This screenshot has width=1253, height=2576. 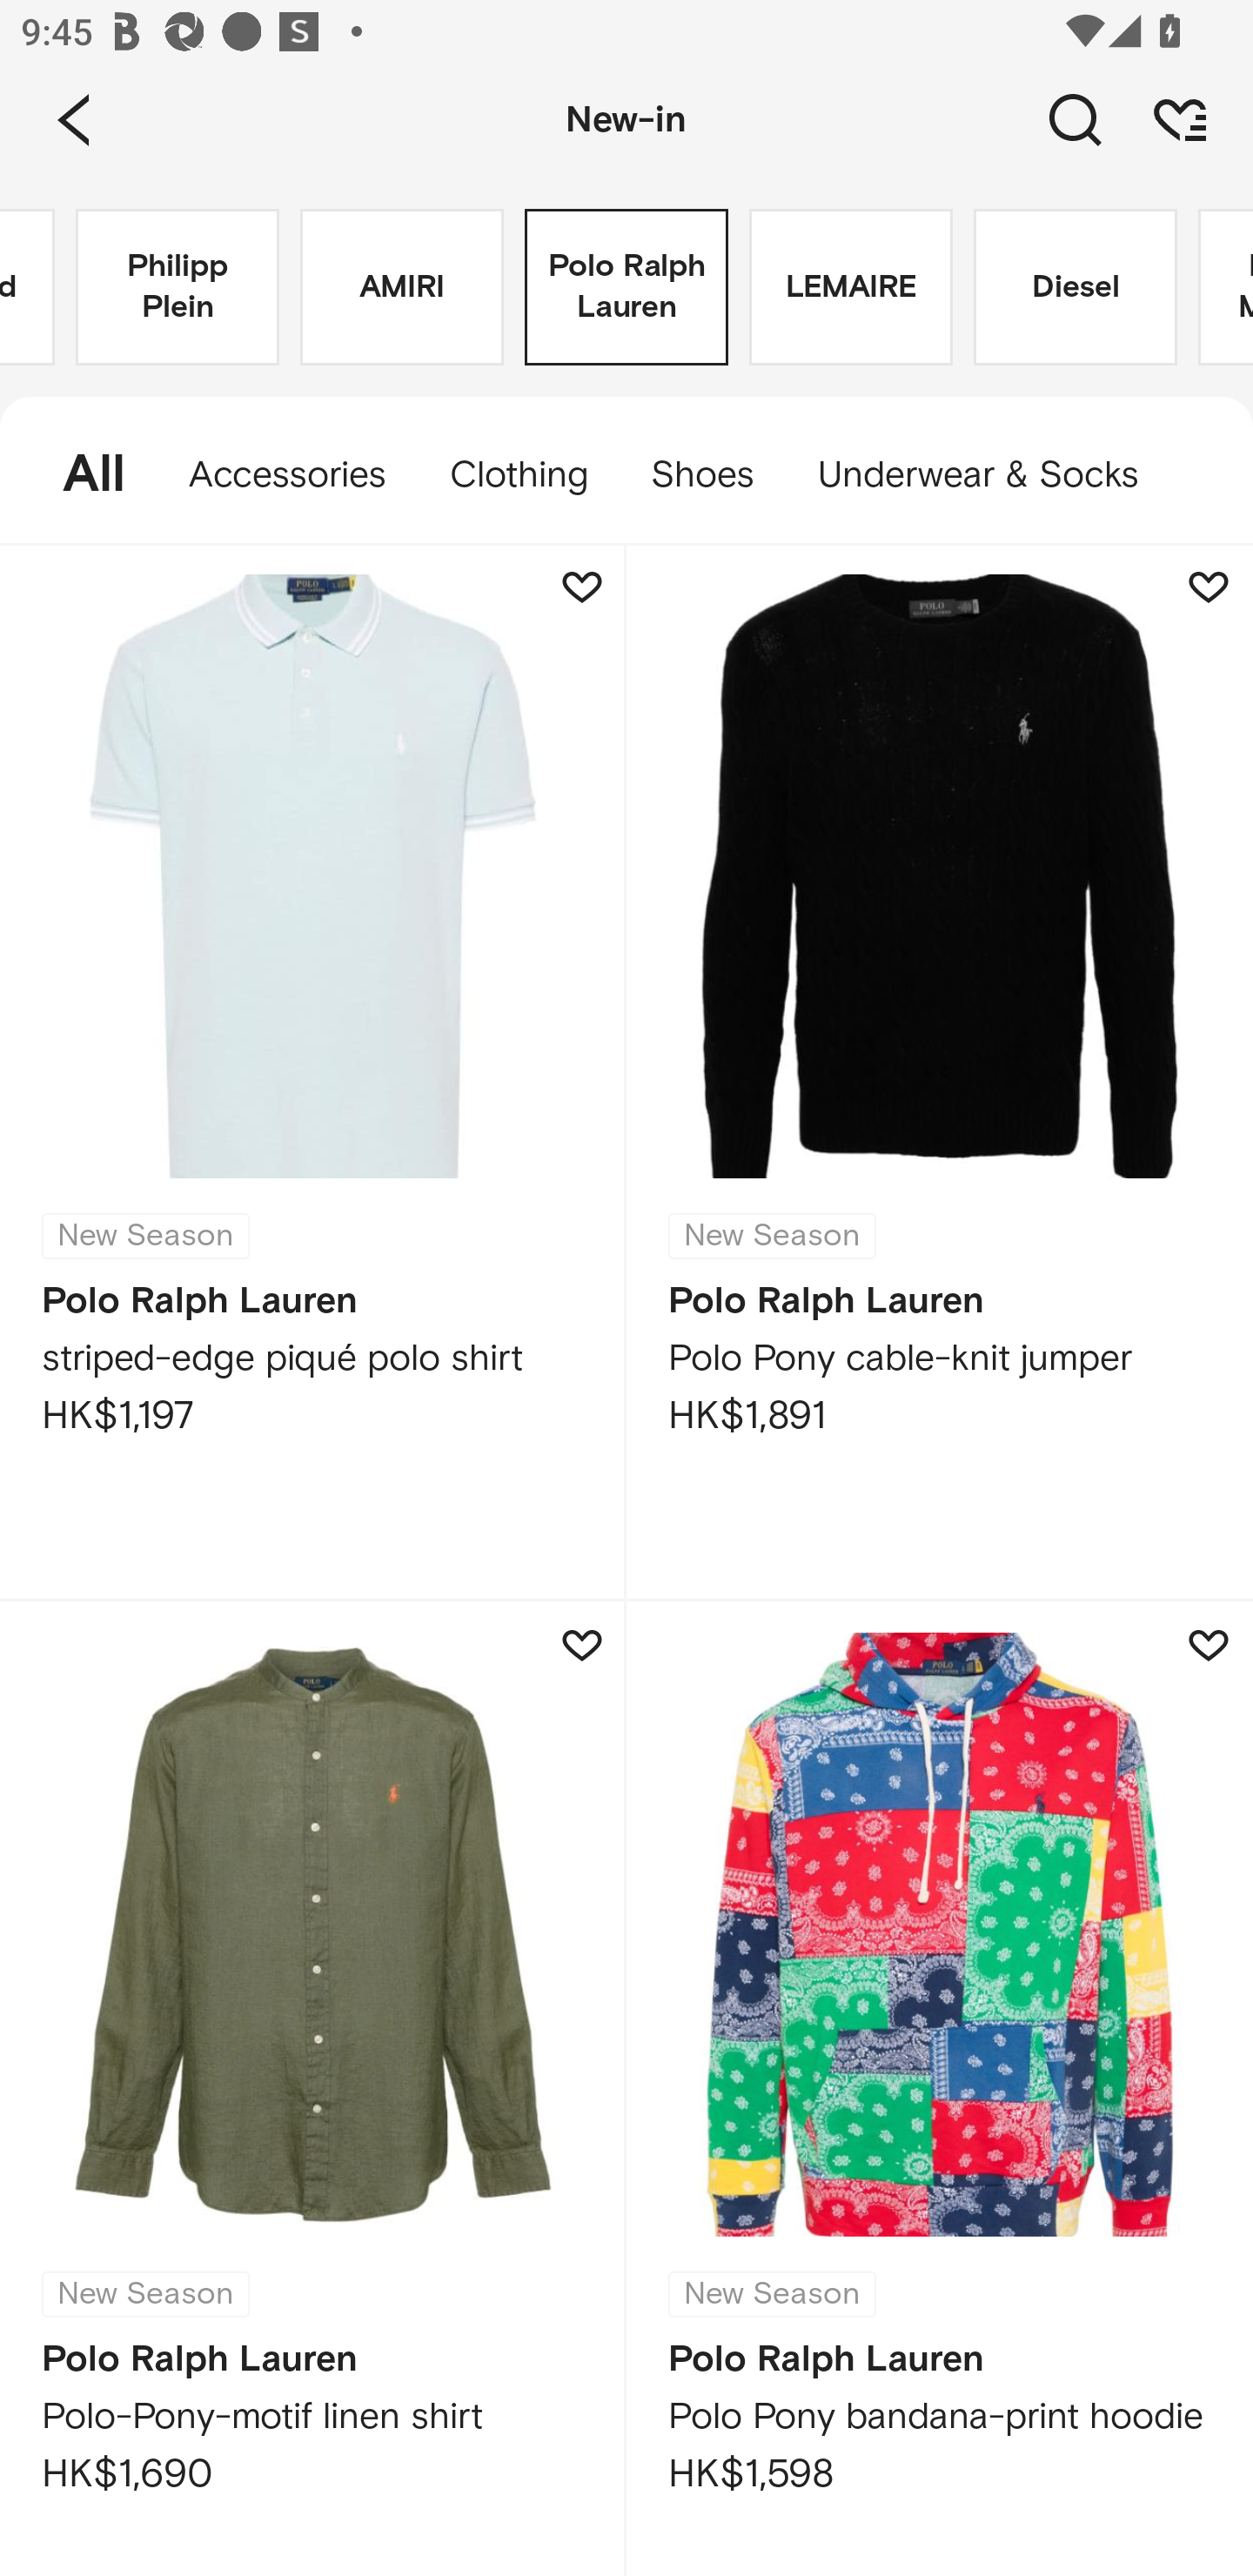 I want to click on Underwear & Socks, so click(x=993, y=475).